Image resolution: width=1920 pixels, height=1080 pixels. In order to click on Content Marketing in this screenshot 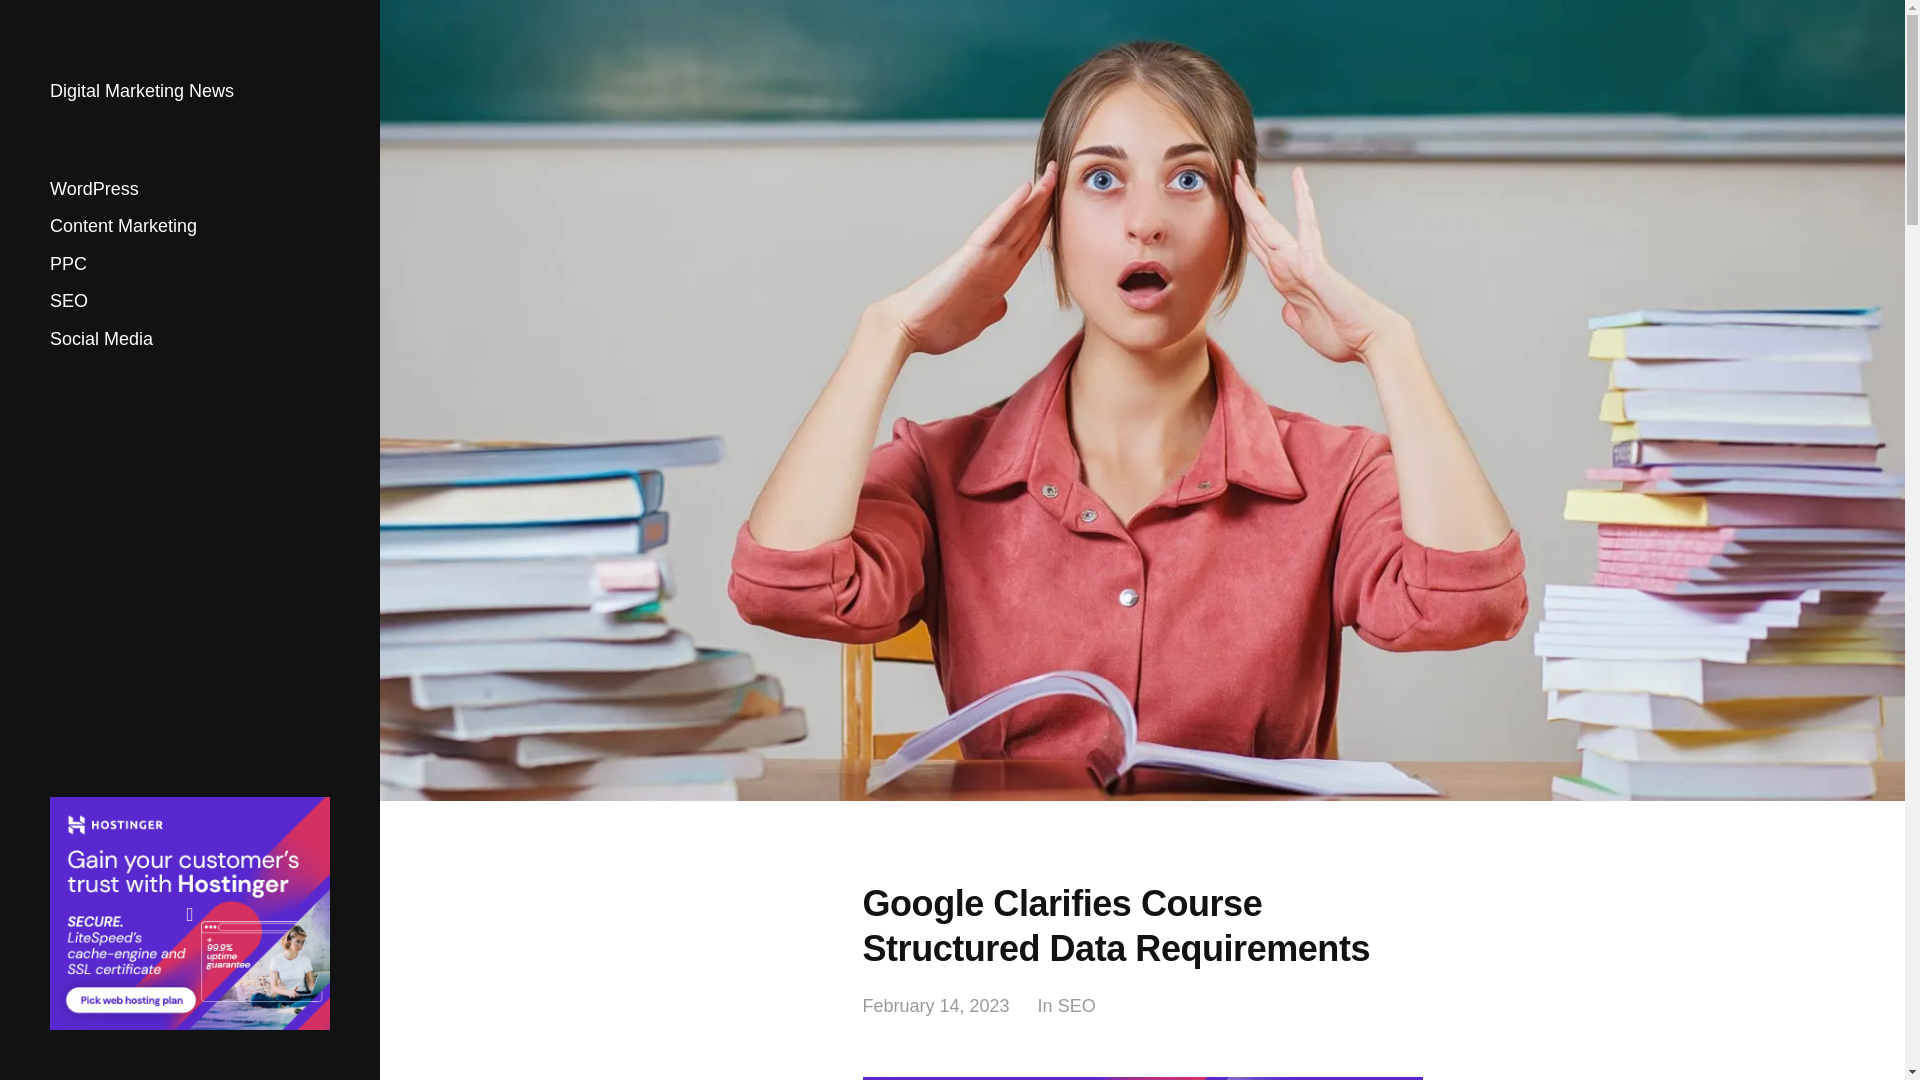, I will do `click(123, 226)`.